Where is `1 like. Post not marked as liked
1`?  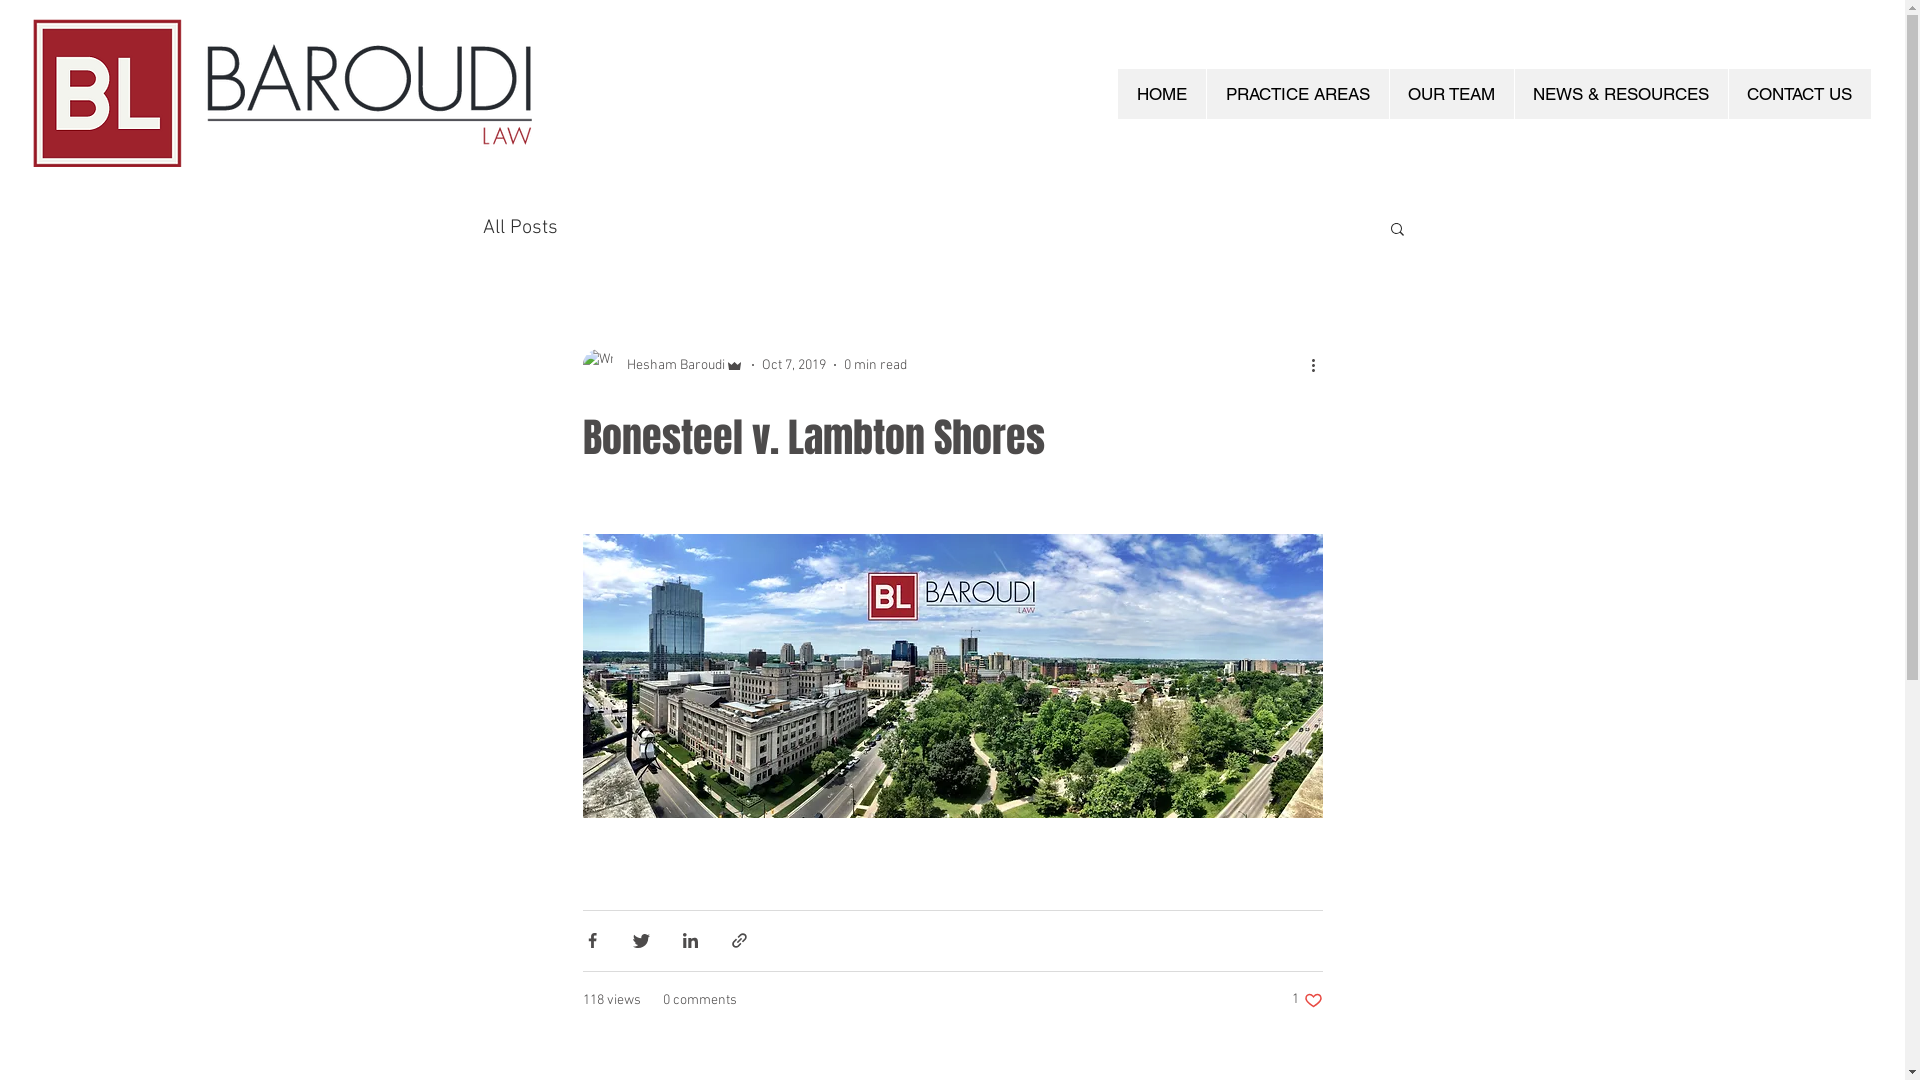
1 like. Post not marked as liked
1 is located at coordinates (1308, 1000).